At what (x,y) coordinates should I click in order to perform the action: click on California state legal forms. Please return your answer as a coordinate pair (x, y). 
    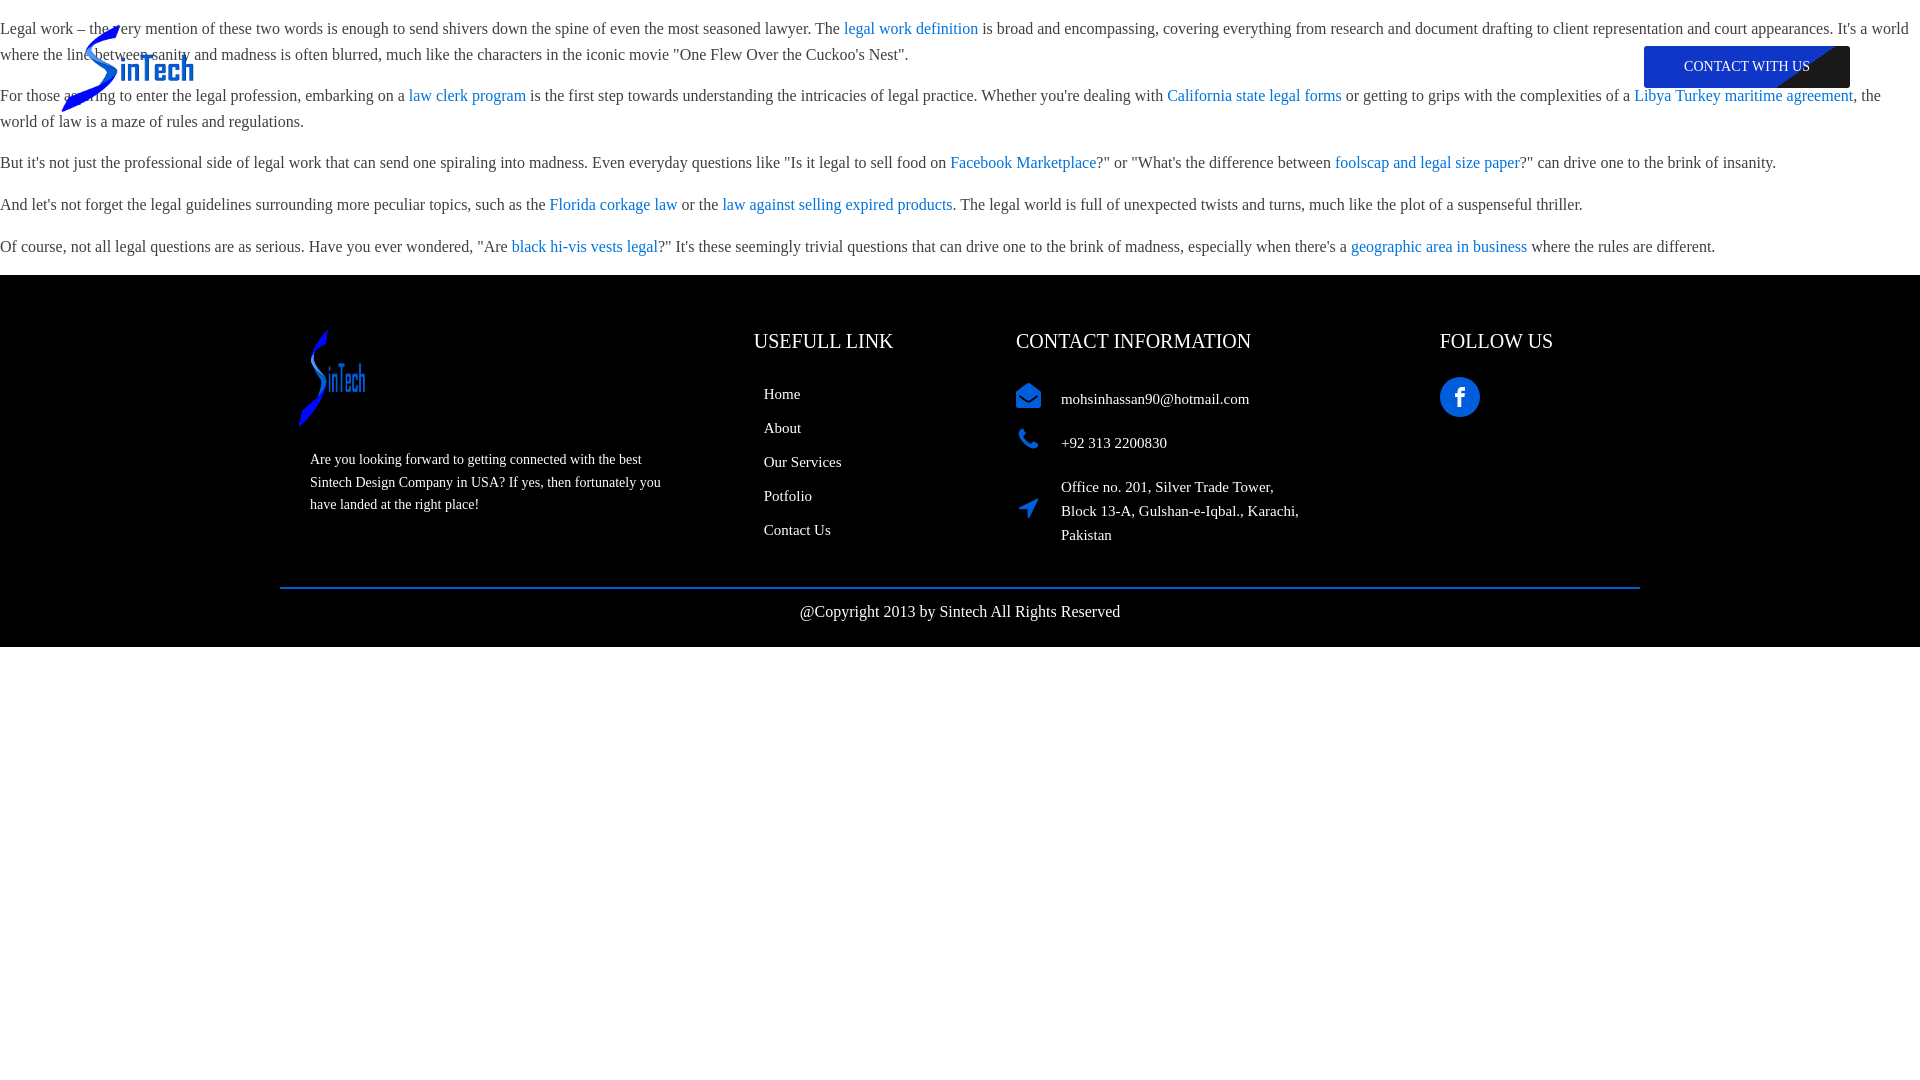
    Looking at the image, I should click on (1254, 95).